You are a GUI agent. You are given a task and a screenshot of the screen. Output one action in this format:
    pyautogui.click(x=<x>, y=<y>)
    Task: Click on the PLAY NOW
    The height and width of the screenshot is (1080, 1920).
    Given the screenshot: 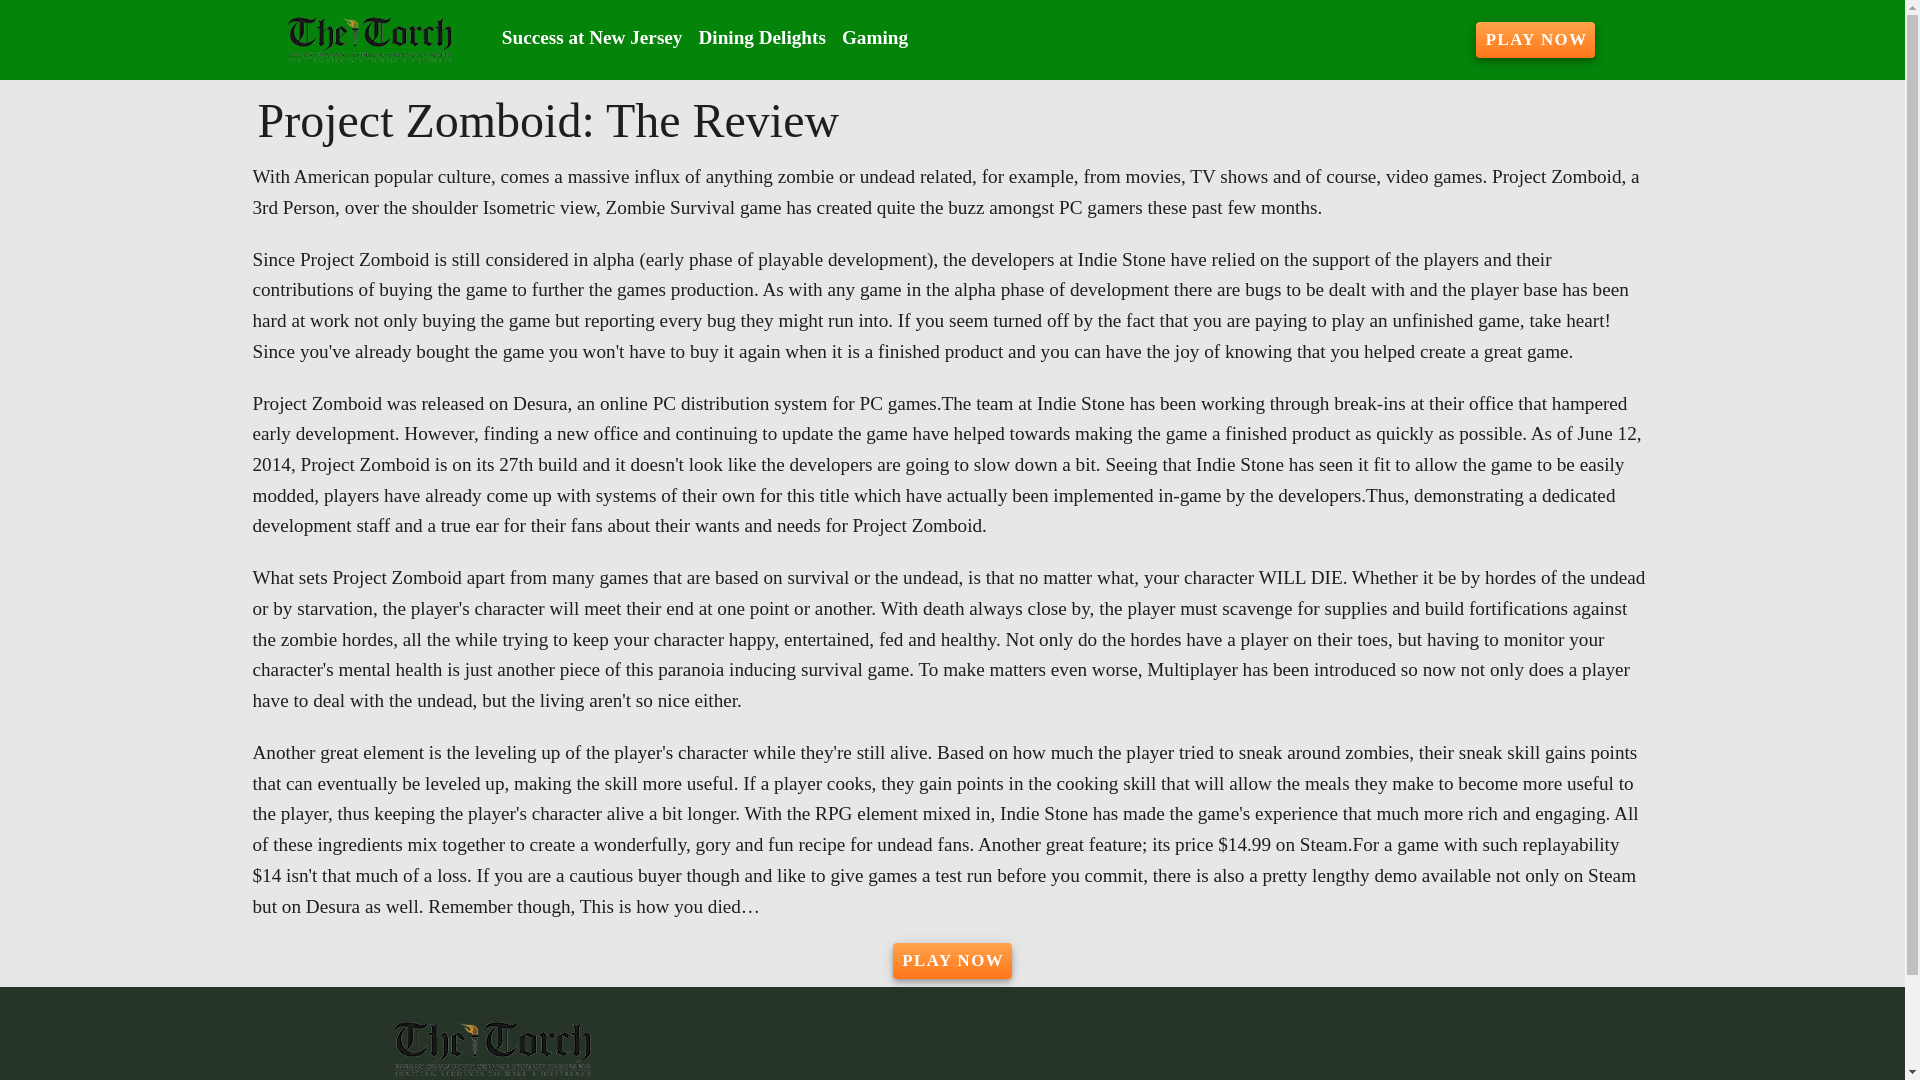 What is the action you would take?
    pyautogui.click(x=952, y=960)
    